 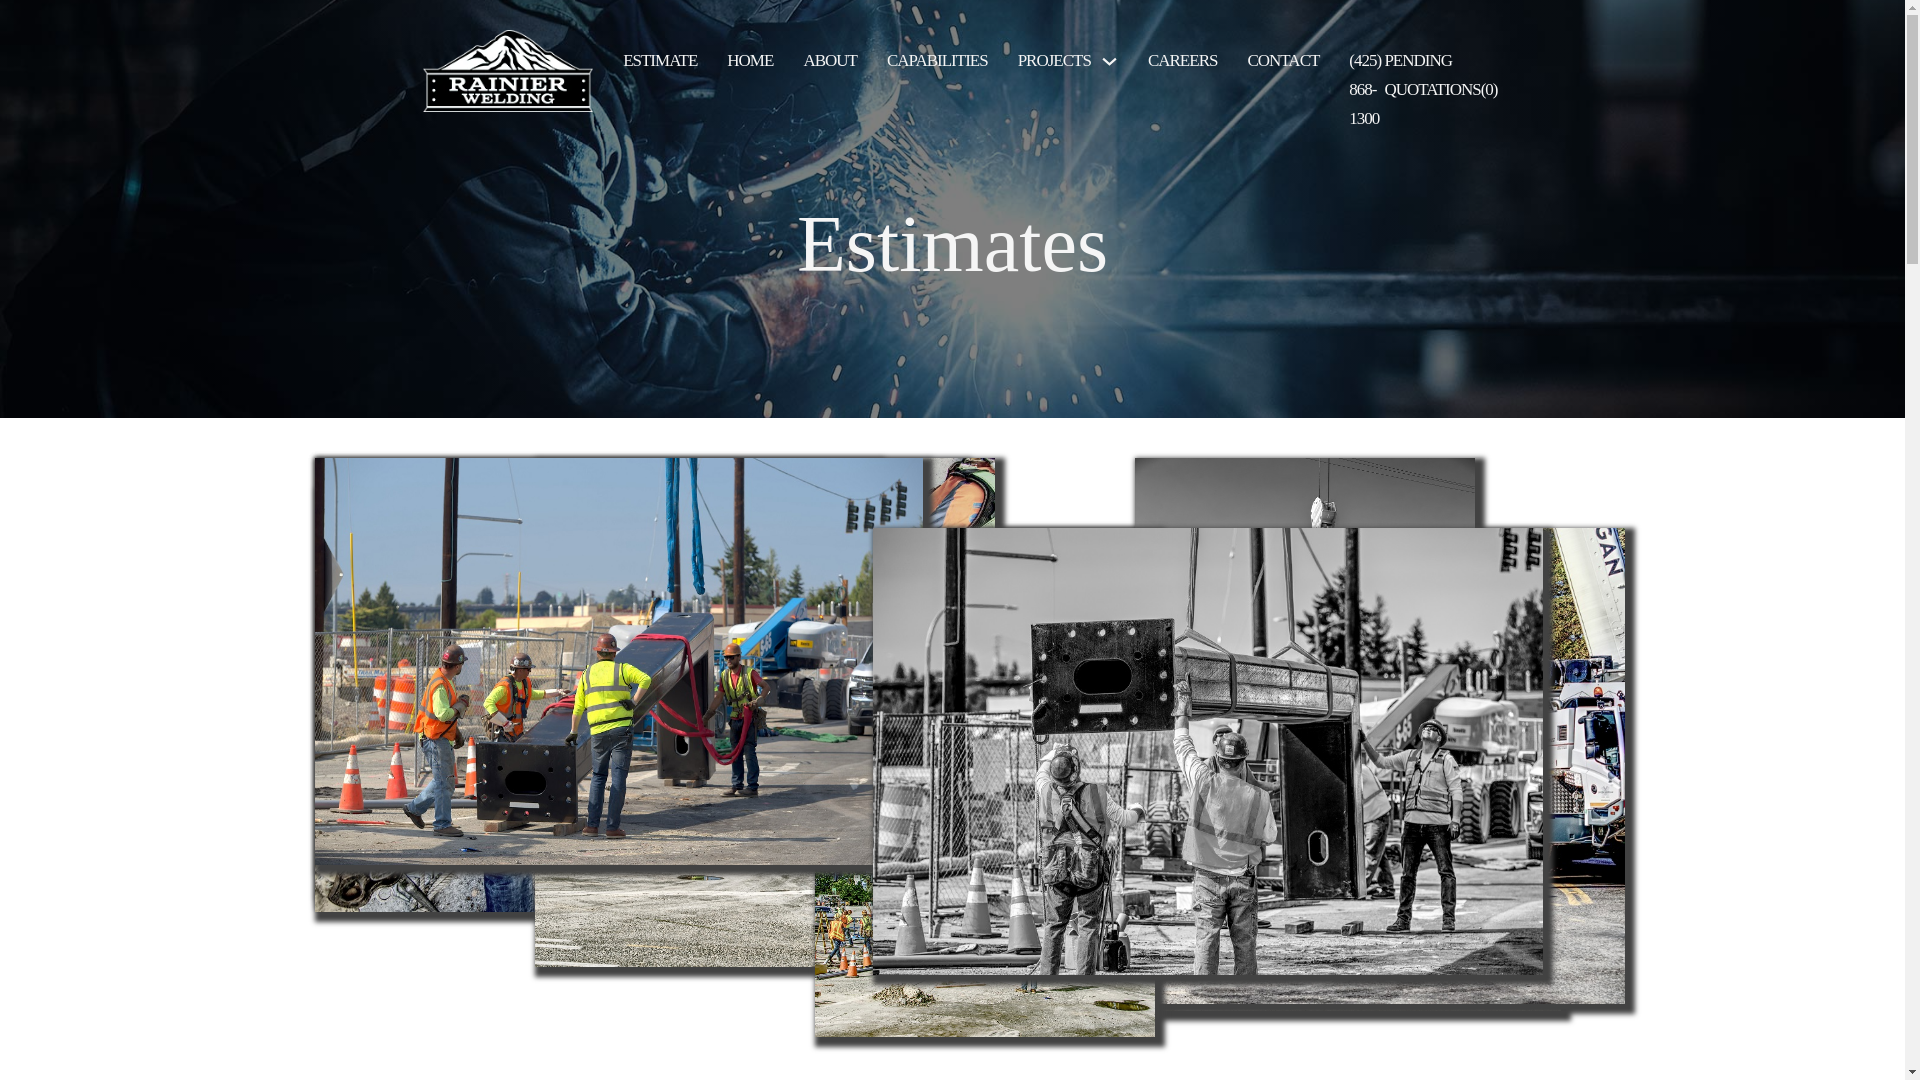 I want to click on CAPABILITIES, so click(x=938, y=61).